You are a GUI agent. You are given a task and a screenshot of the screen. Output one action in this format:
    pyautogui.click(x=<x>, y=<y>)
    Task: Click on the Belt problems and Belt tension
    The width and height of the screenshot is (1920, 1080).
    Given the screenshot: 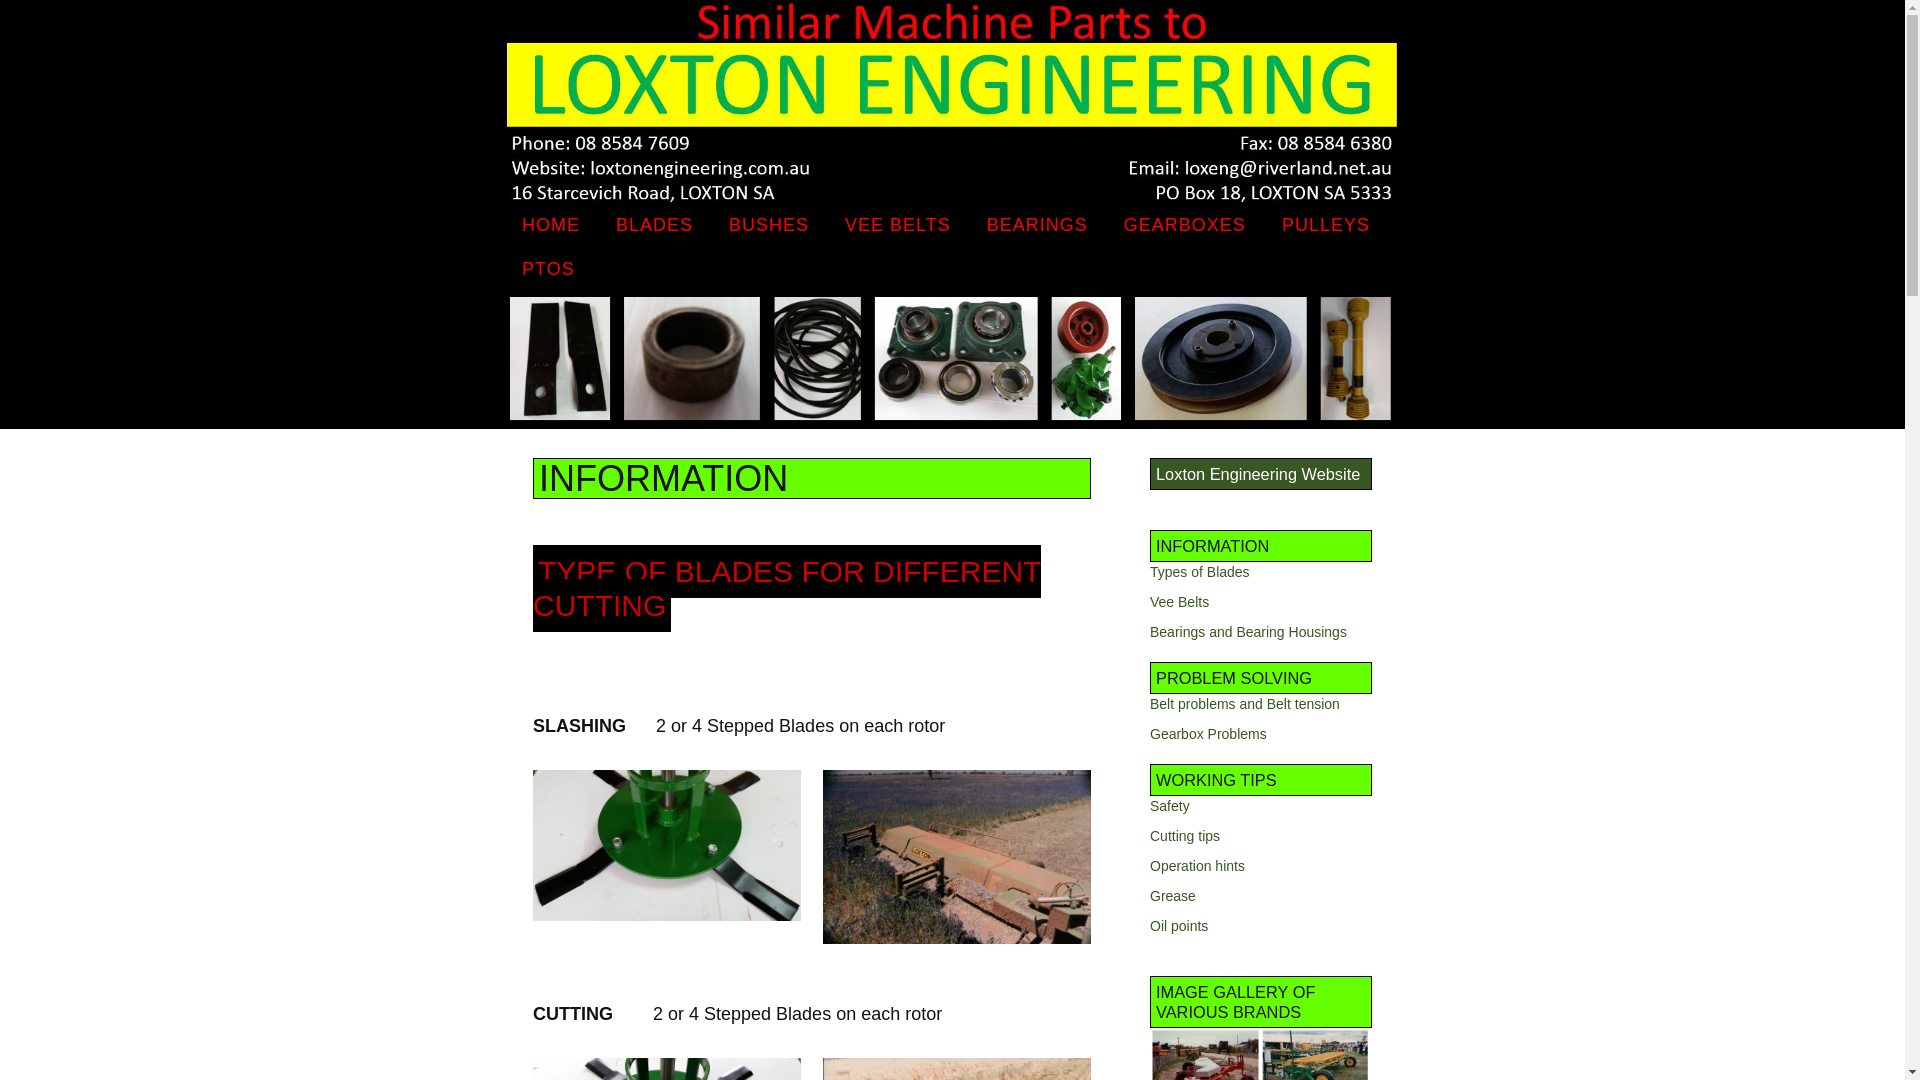 What is the action you would take?
    pyautogui.click(x=1245, y=704)
    